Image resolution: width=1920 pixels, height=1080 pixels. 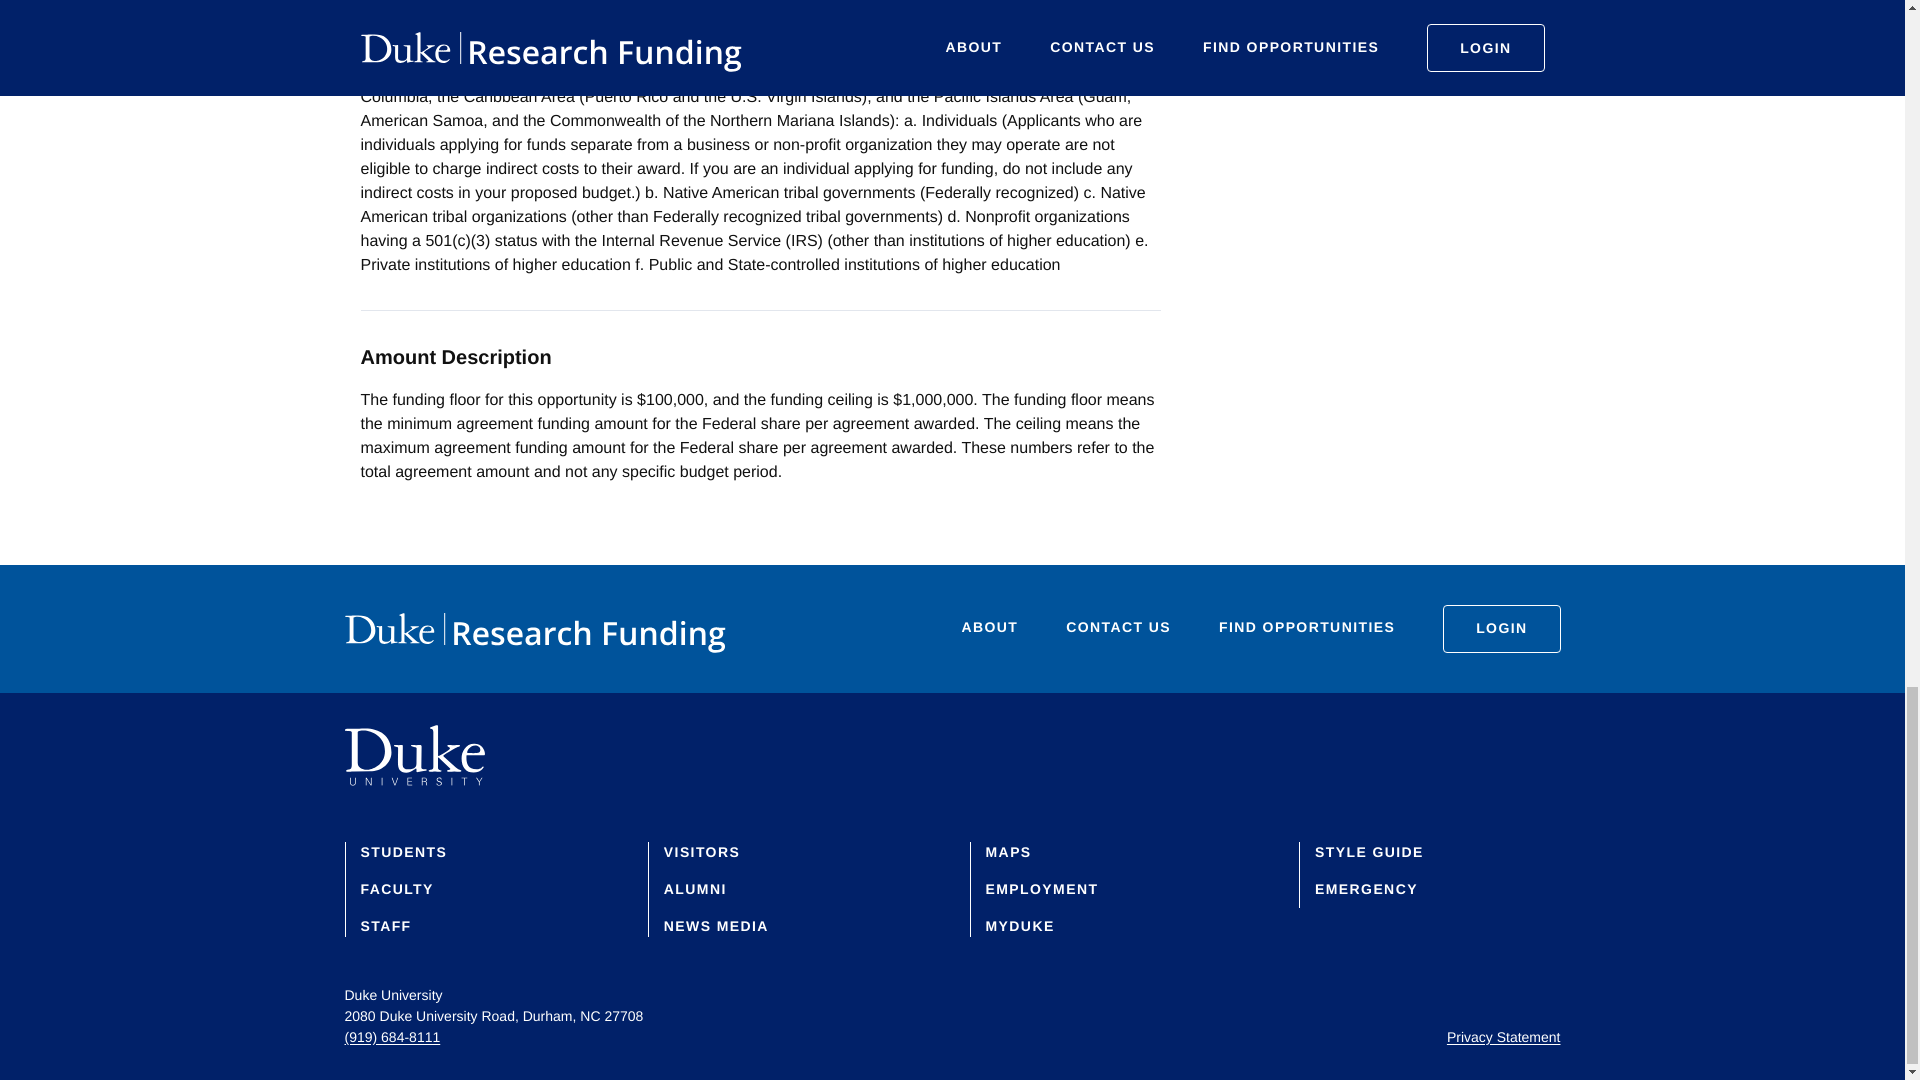 What do you see at coordinates (1307, 628) in the screenshot?
I see `FIND OPPORTUNITIES` at bounding box center [1307, 628].